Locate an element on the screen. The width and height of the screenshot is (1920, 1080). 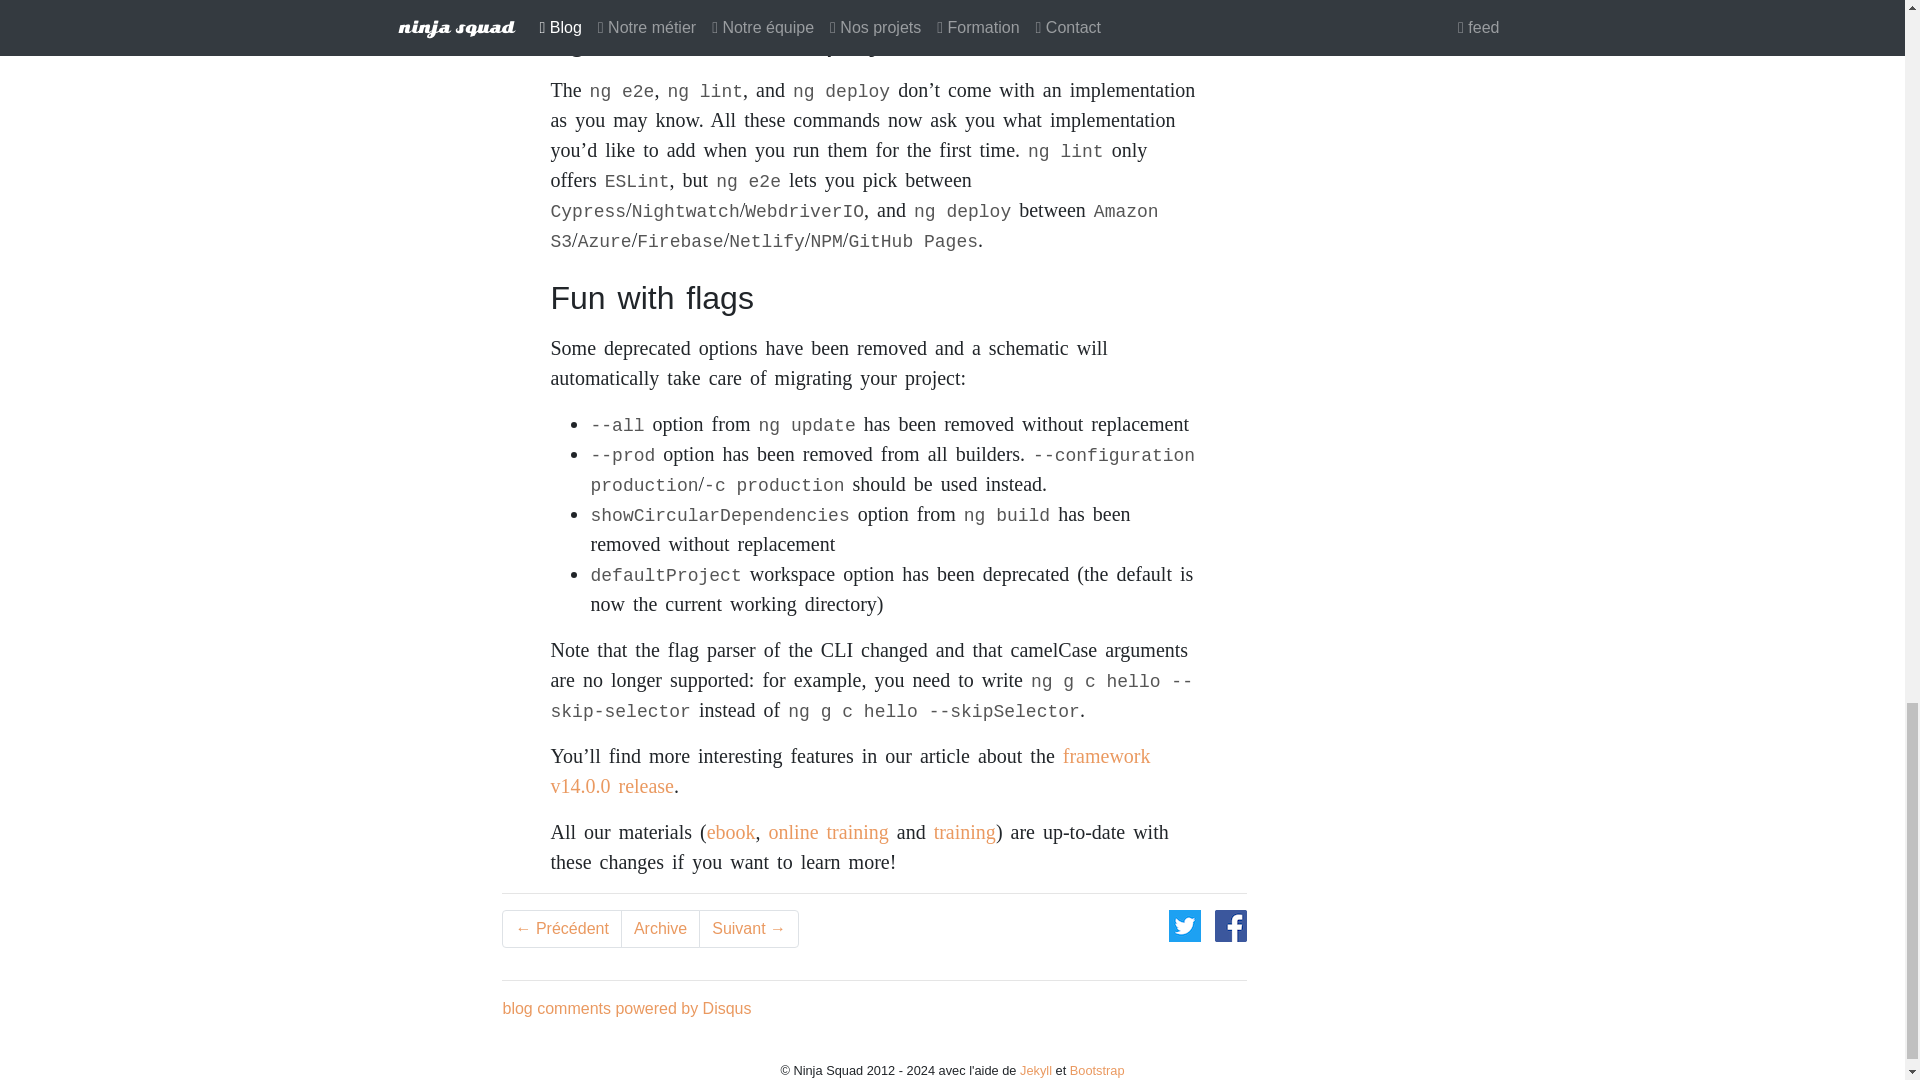
Share on Facebook is located at coordinates (1230, 924).